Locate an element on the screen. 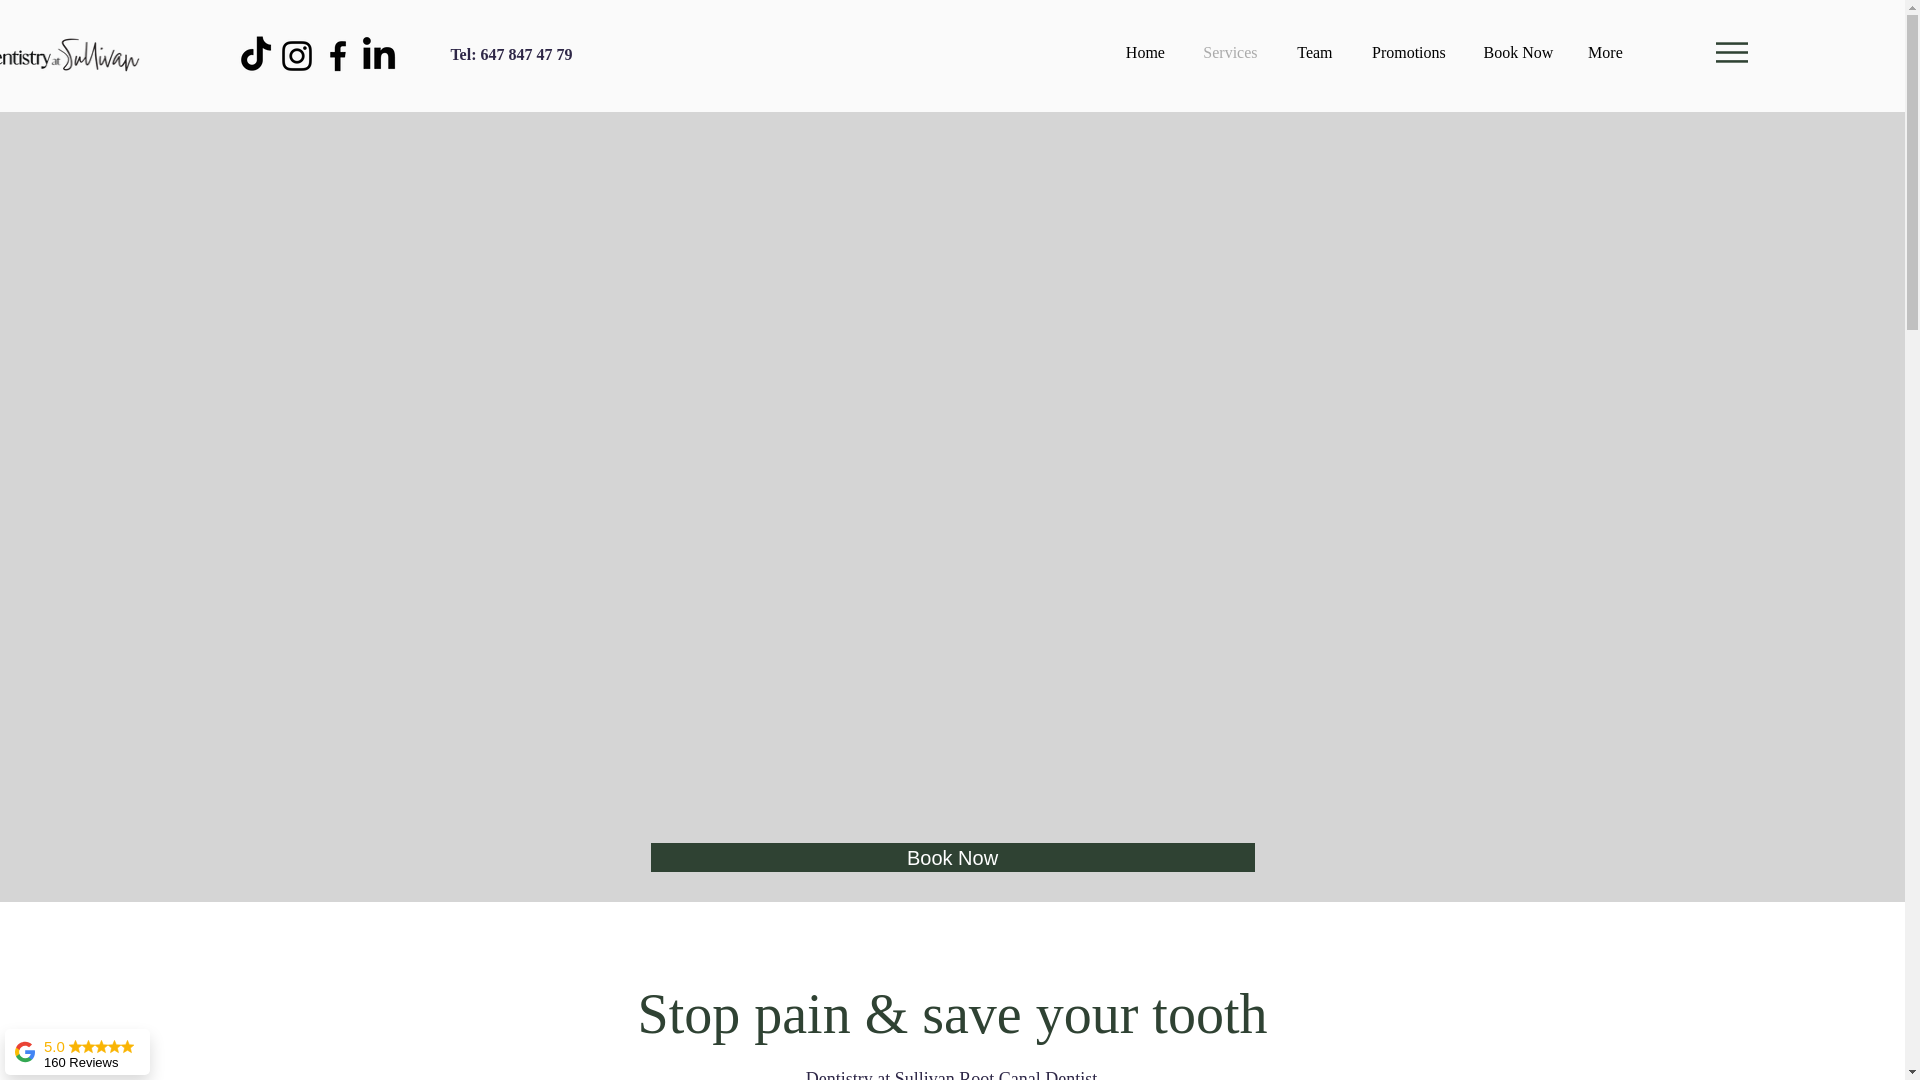 This screenshot has height=1080, width=1920. Home is located at coordinates (1144, 52).